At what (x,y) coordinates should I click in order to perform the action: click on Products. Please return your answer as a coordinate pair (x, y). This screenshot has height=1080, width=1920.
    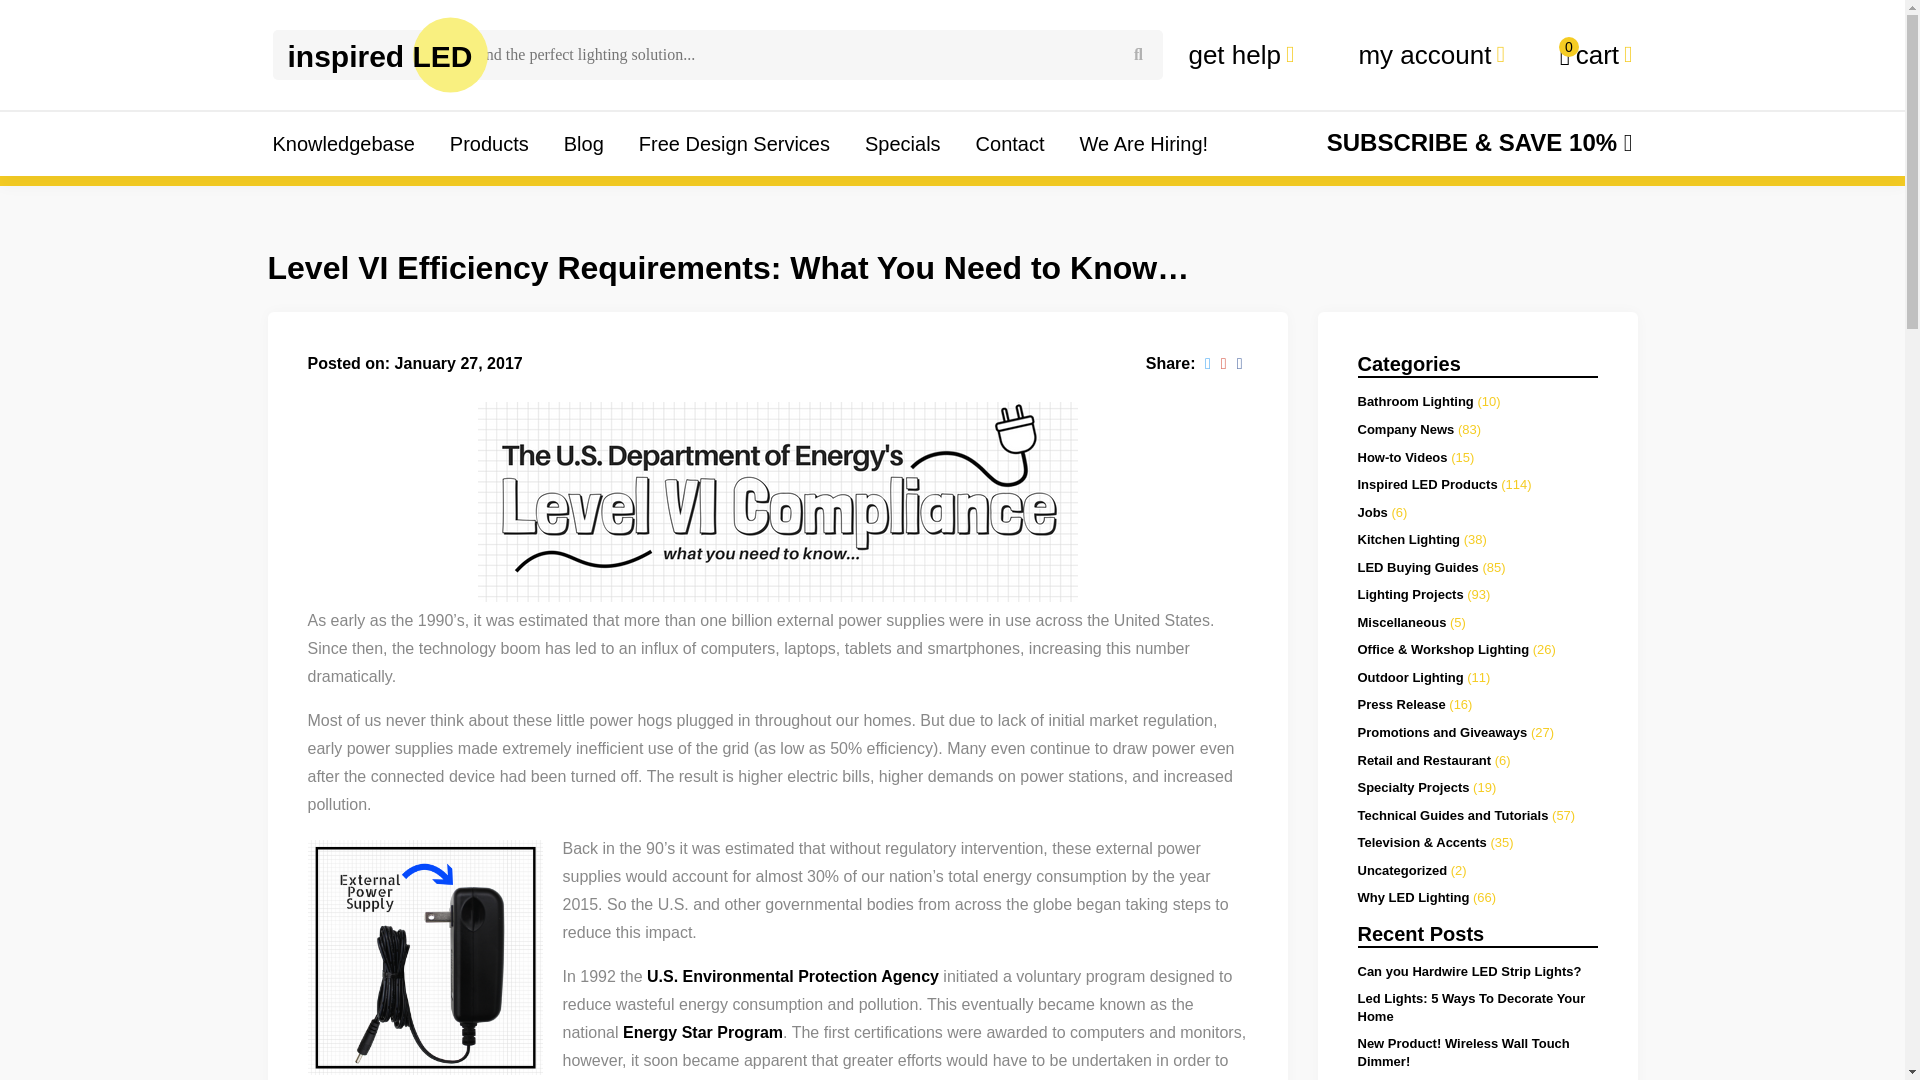
    Looking at the image, I should click on (489, 144).